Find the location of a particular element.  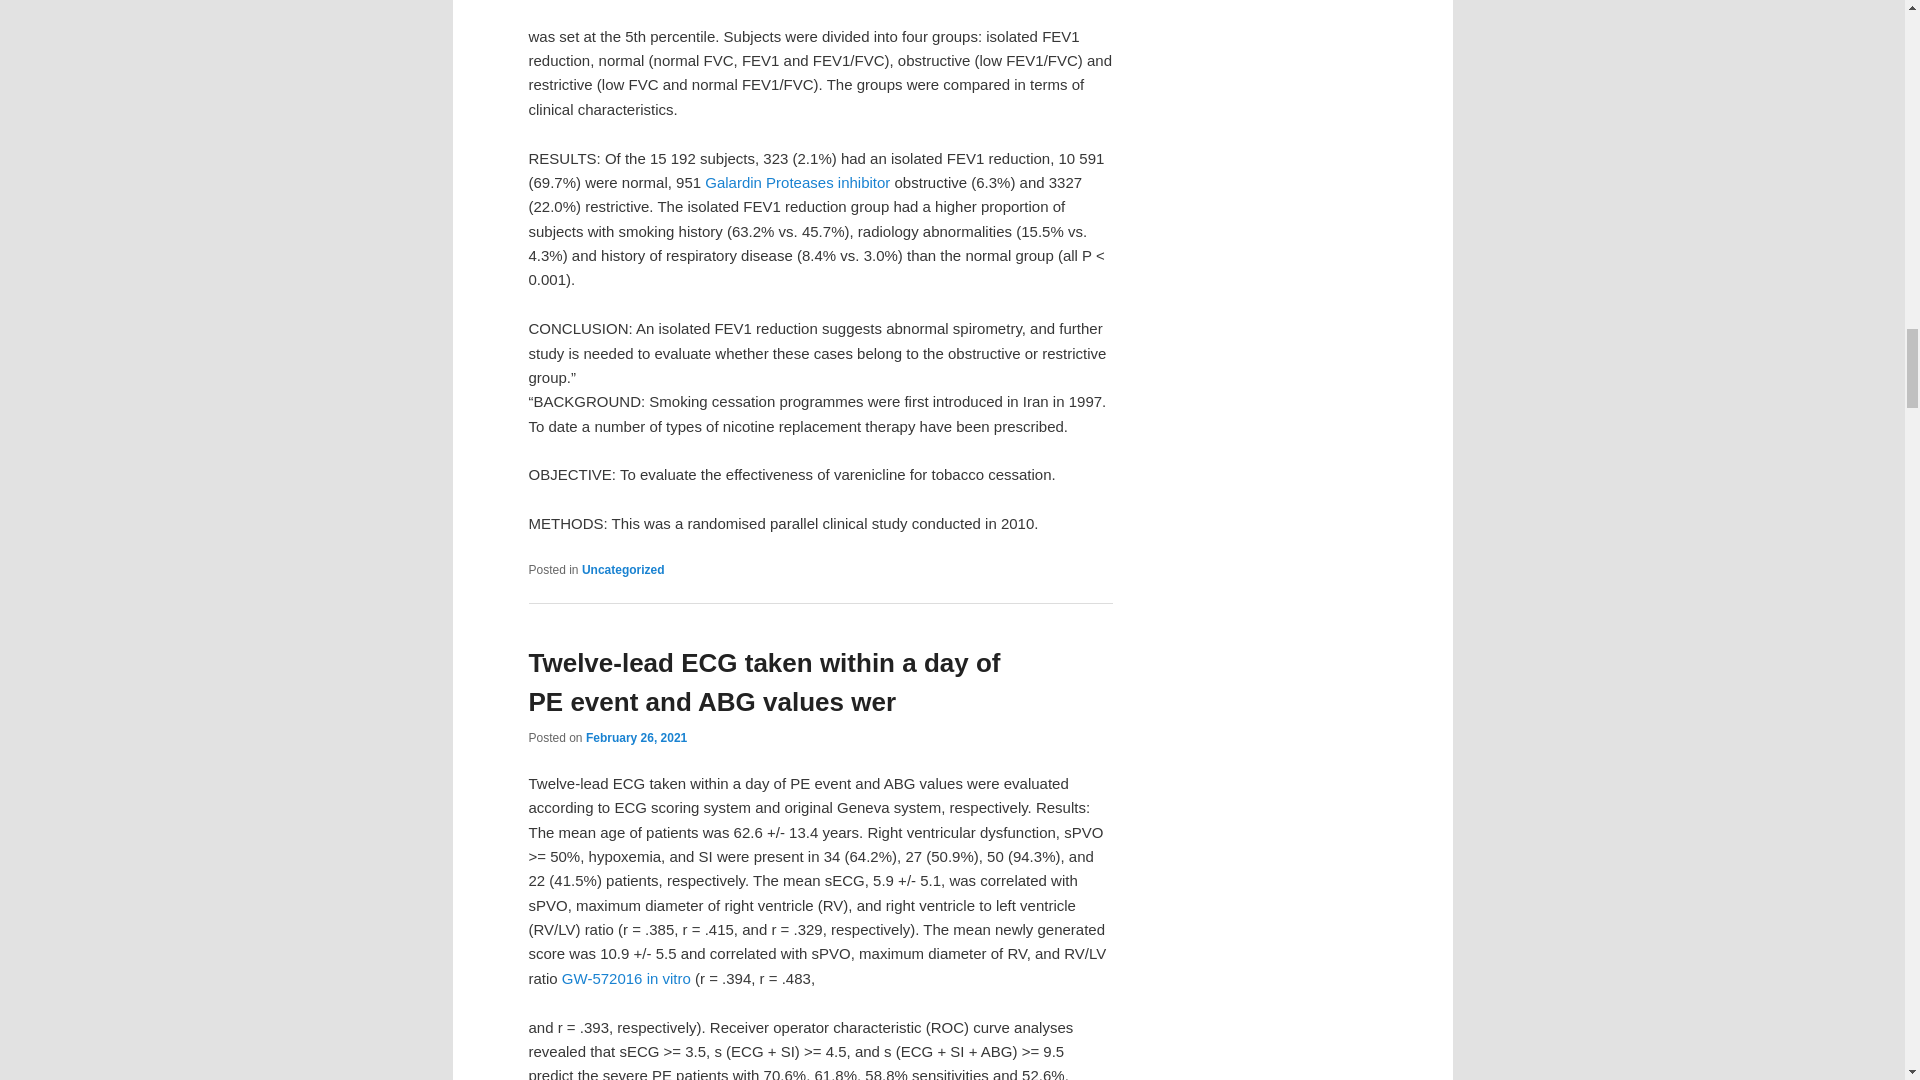

View all posts in Uncategorized is located at coordinates (622, 569).